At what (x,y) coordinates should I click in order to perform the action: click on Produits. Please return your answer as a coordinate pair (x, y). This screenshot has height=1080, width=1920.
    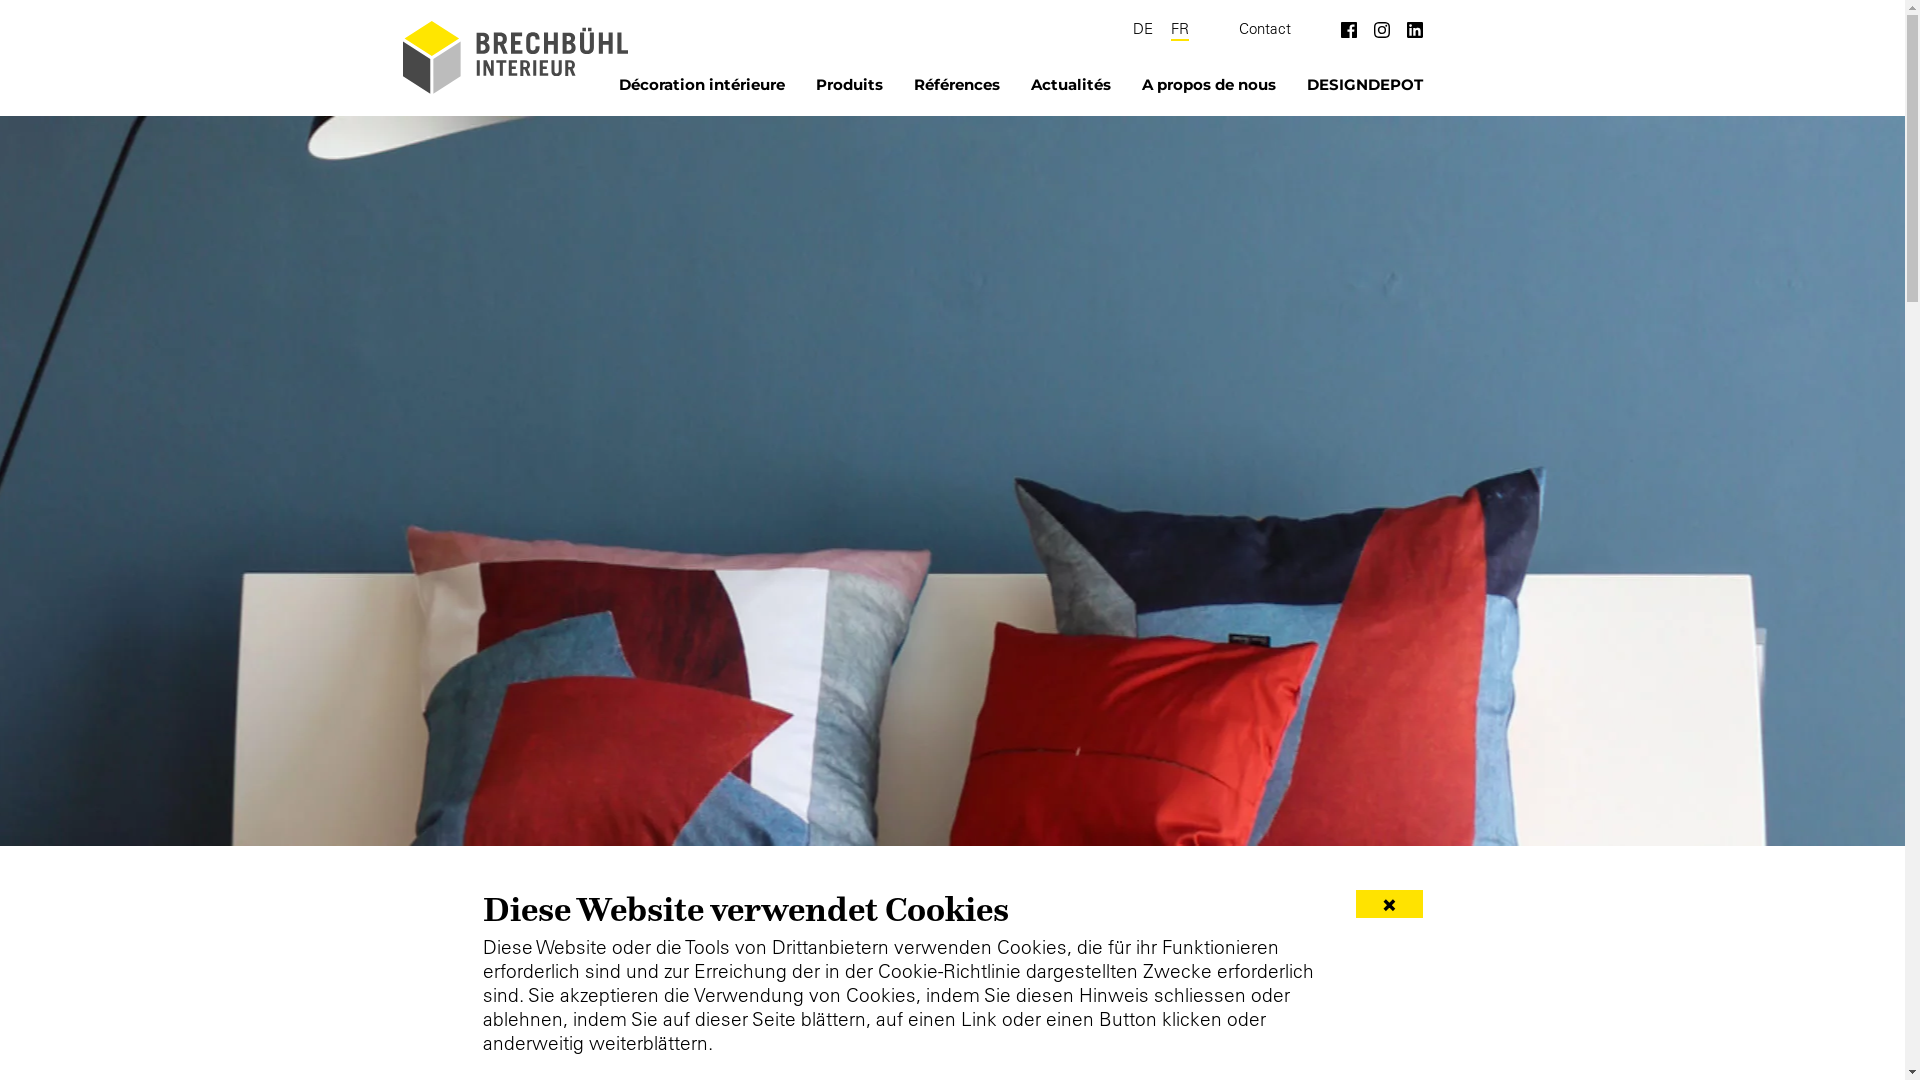
    Looking at the image, I should click on (850, 86).